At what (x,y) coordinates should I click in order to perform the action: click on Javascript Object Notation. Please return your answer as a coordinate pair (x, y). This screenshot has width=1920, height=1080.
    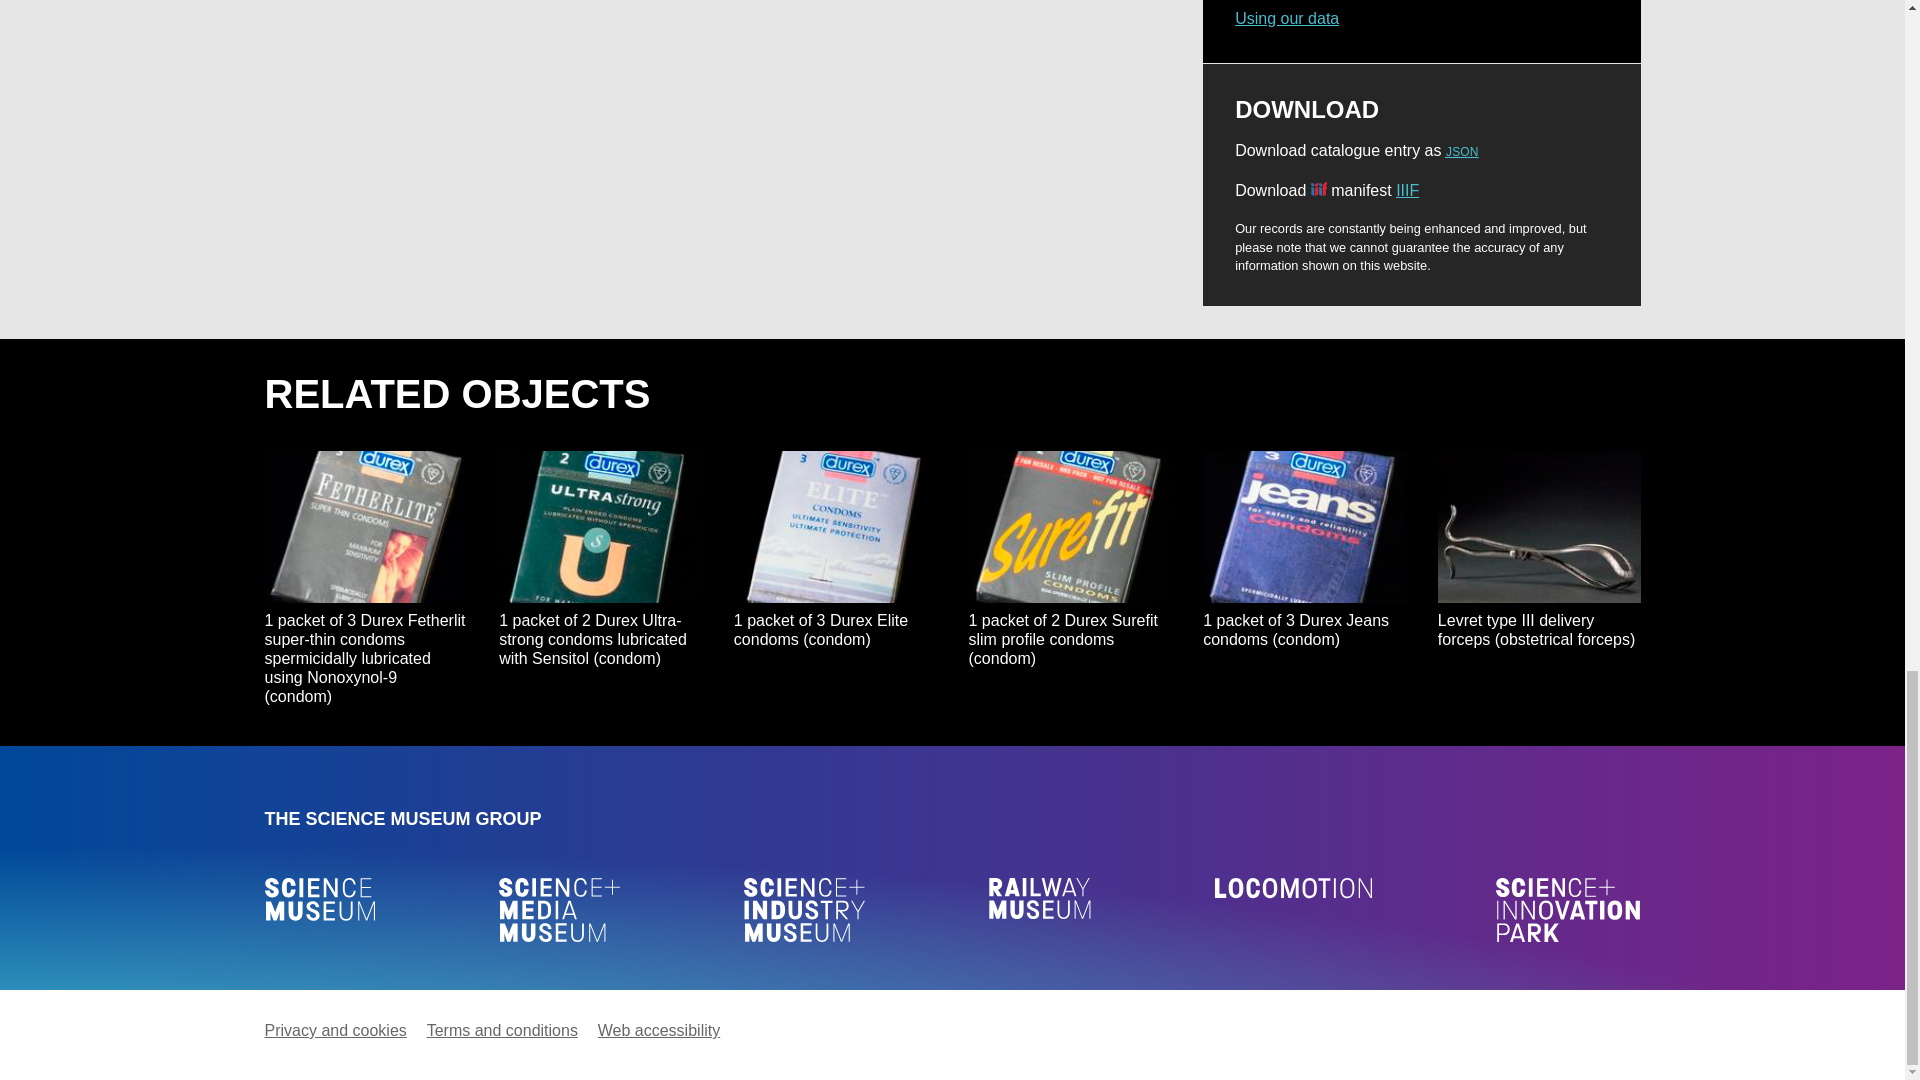
    Looking at the image, I should click on (1462, 151).